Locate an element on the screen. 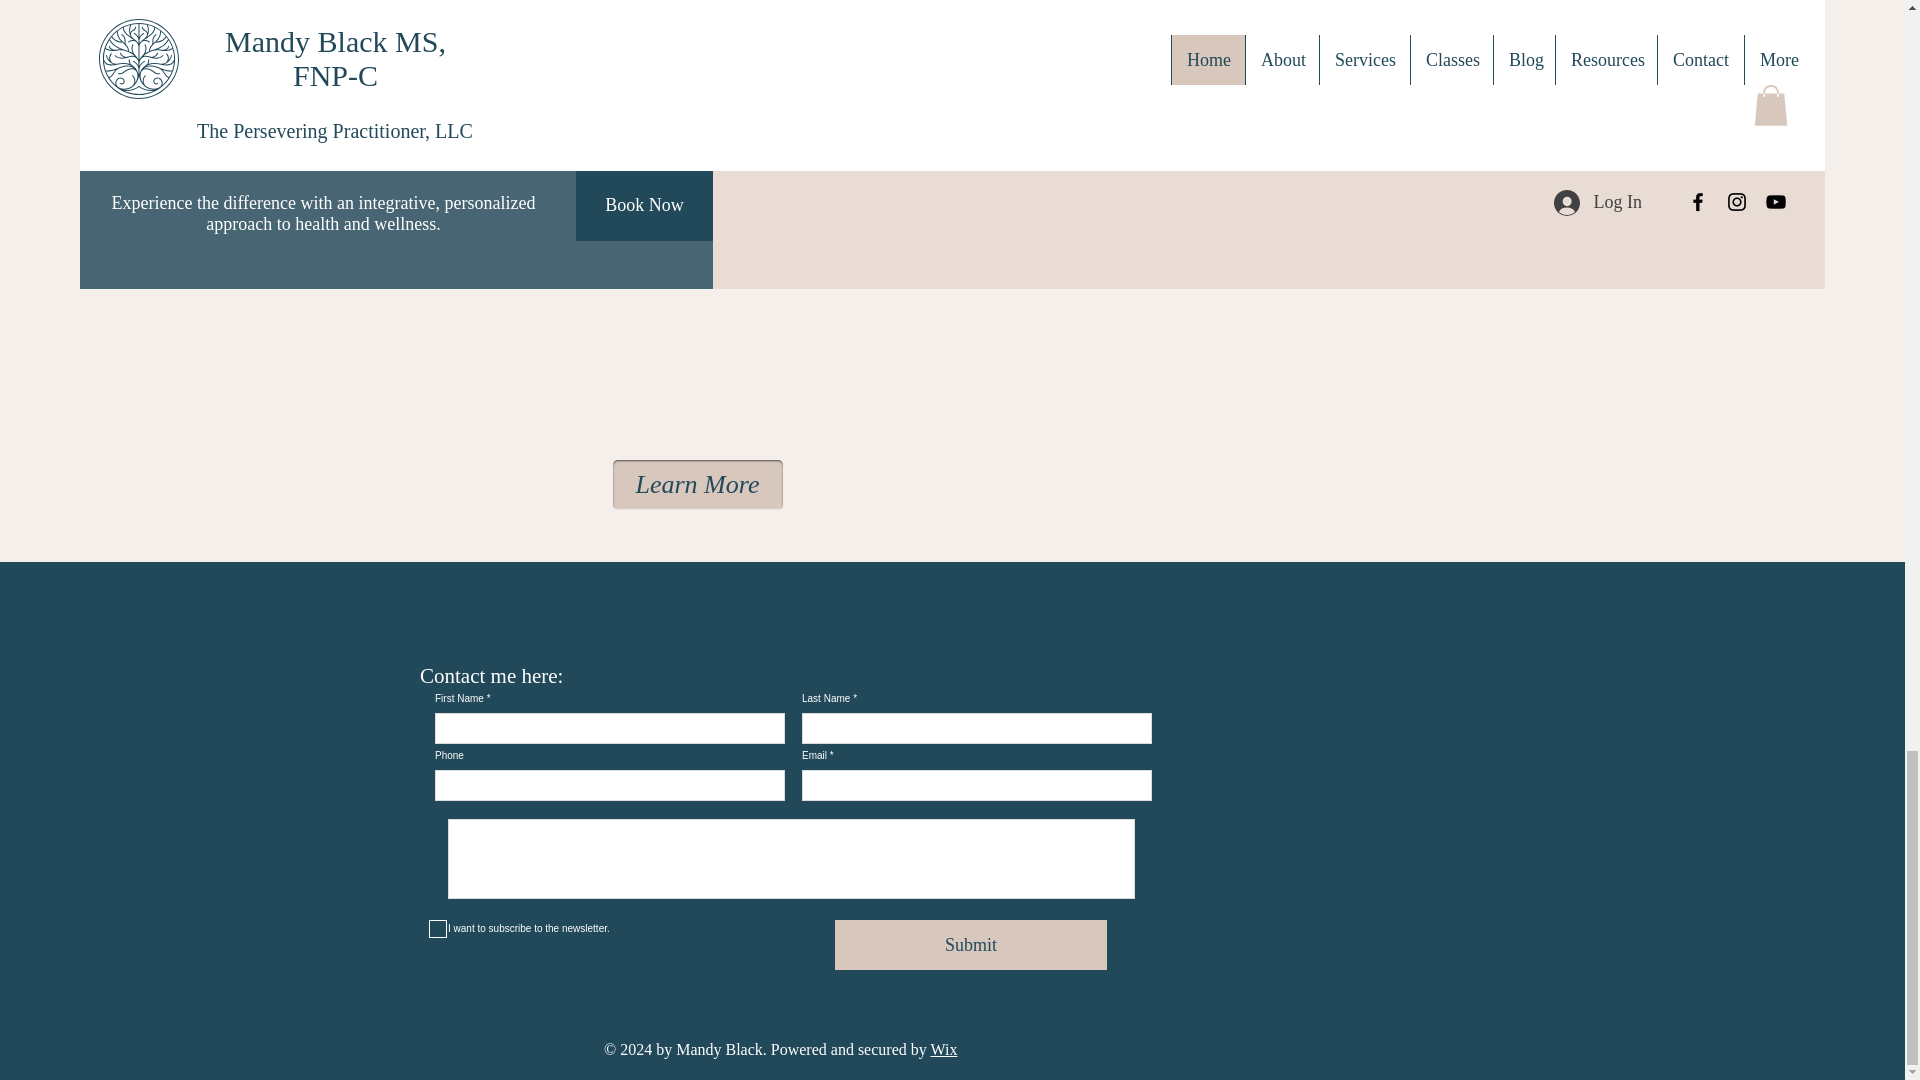 The height and width of the screenshot is (1080, 1920). Learn More is located at coordinates (696, 484).